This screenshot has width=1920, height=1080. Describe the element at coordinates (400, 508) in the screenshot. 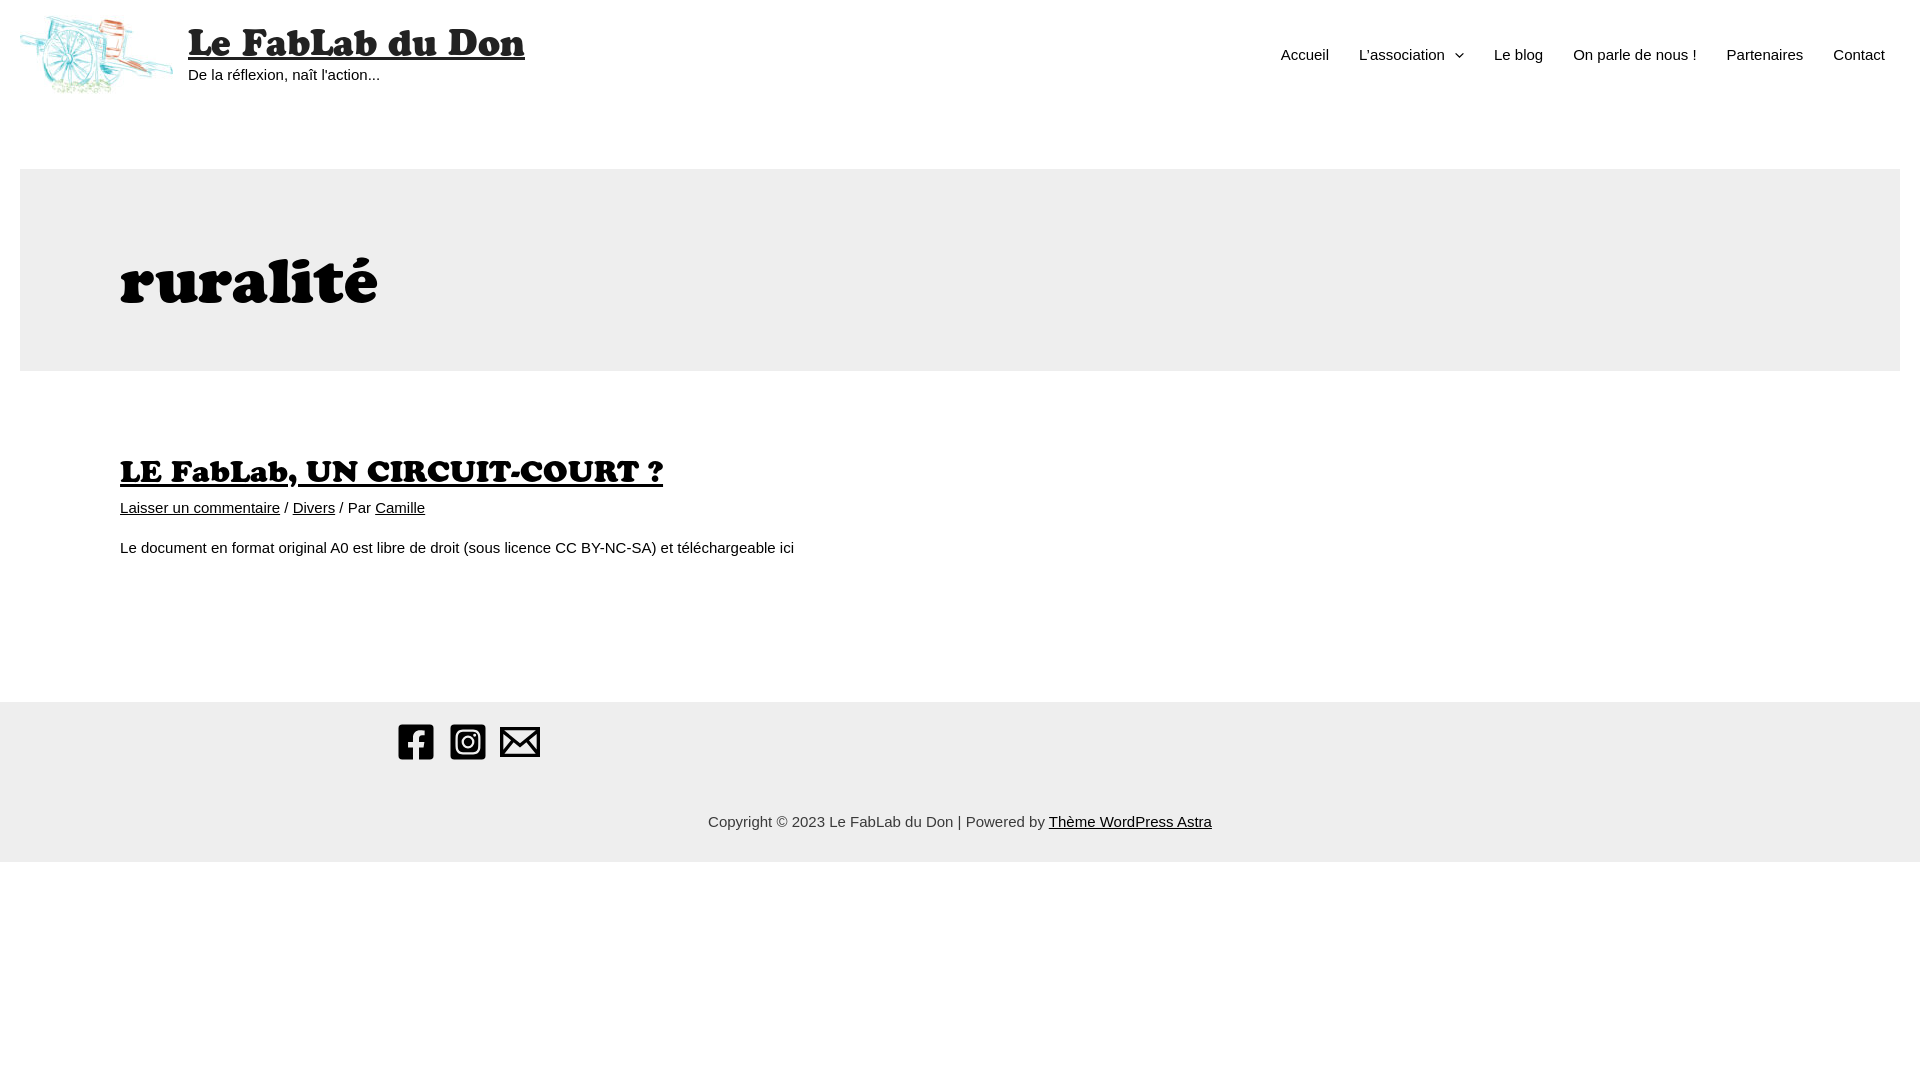

I see `Camille` at that location.